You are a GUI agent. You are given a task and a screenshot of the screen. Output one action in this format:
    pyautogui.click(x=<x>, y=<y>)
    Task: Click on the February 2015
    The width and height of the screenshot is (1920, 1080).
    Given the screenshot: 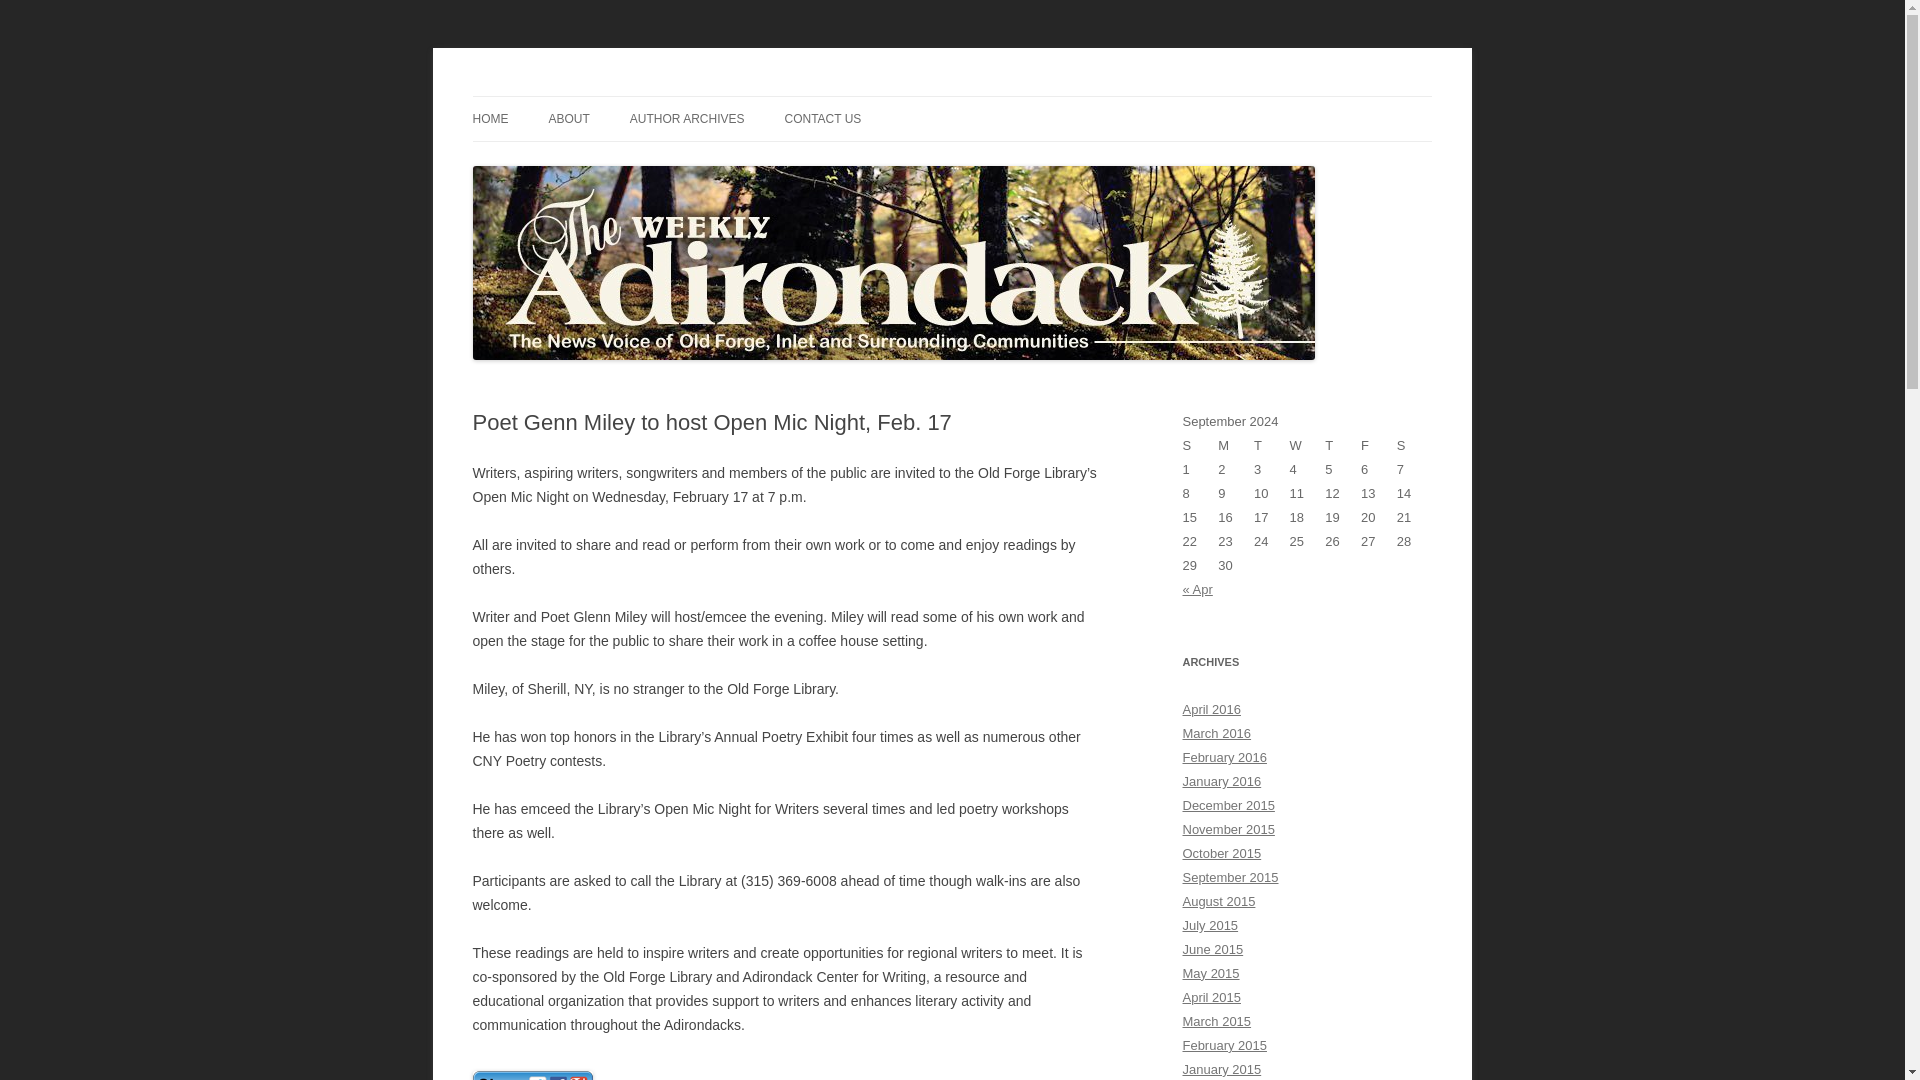 What is the action you would take?
    pyautogui.click(x=1224, y=1045)
    